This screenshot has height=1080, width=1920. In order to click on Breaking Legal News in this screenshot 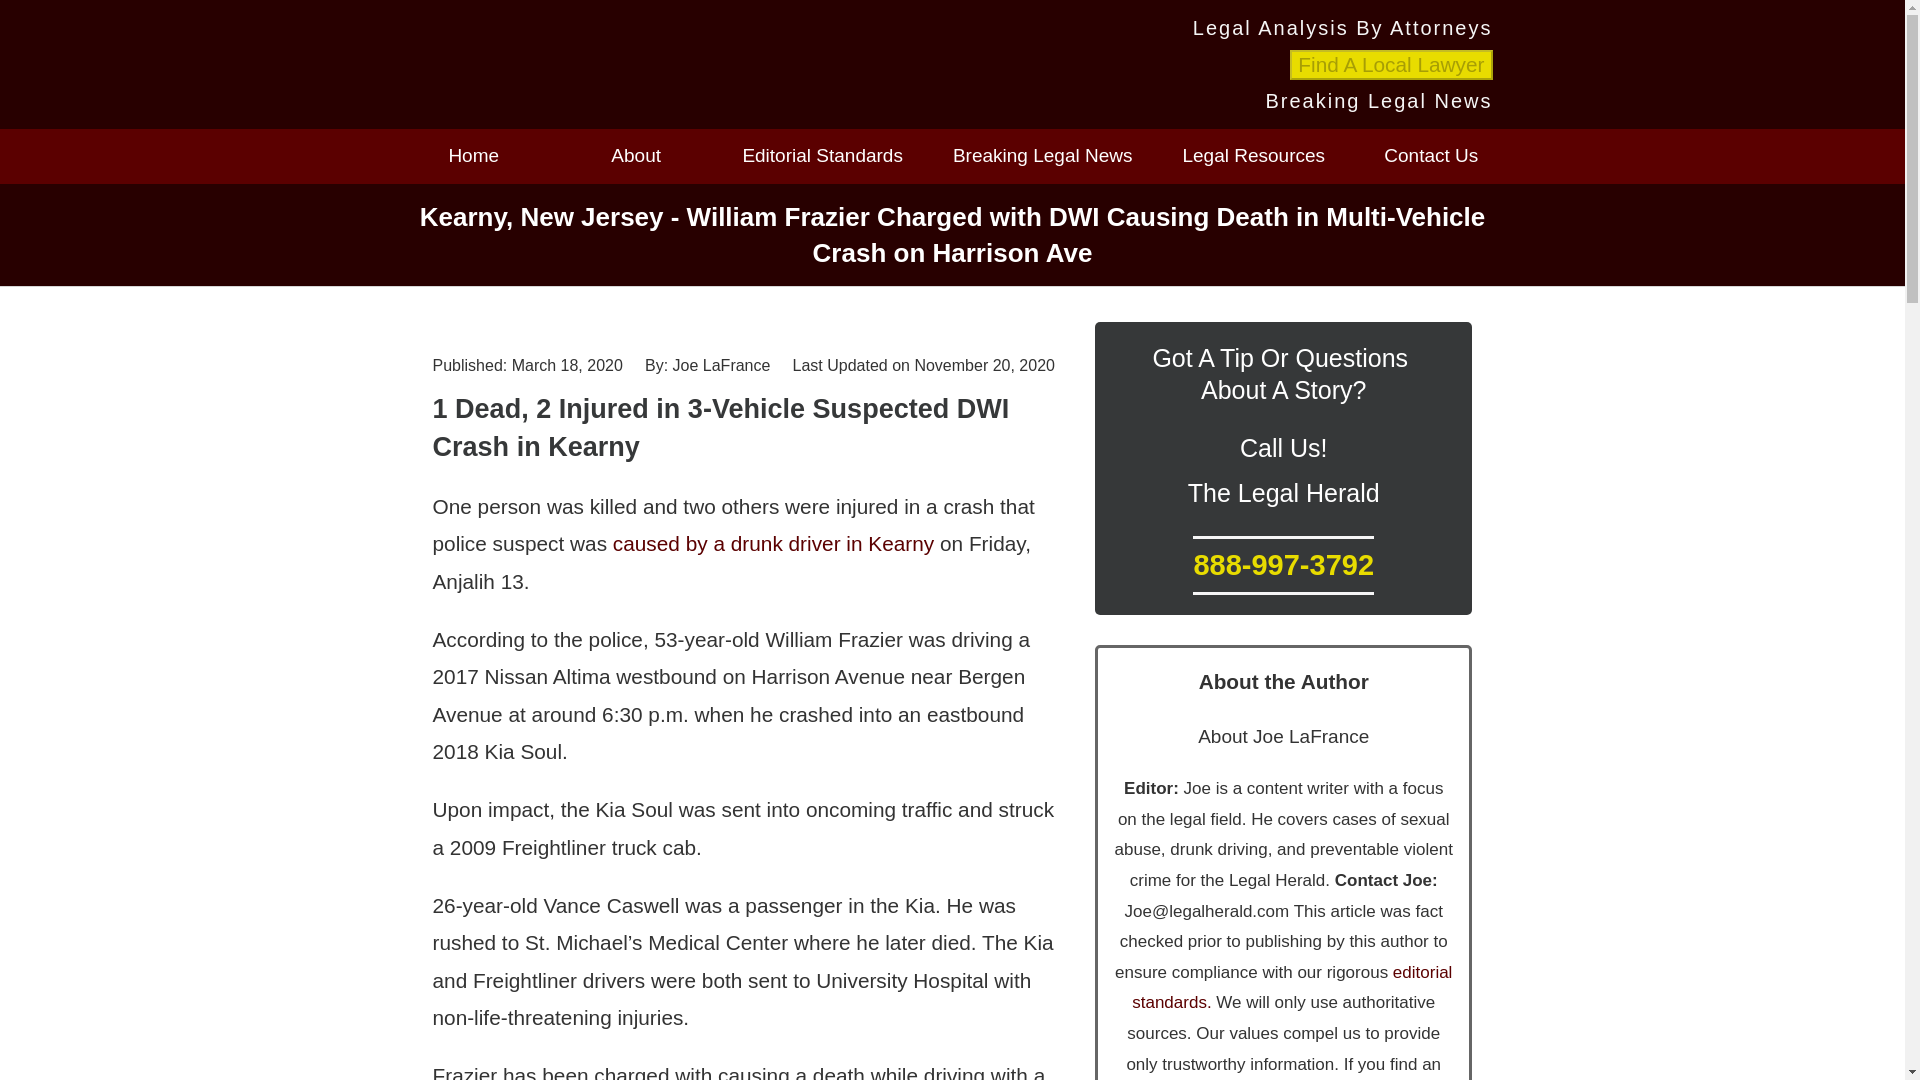, I will do `click(1043, 155)`.